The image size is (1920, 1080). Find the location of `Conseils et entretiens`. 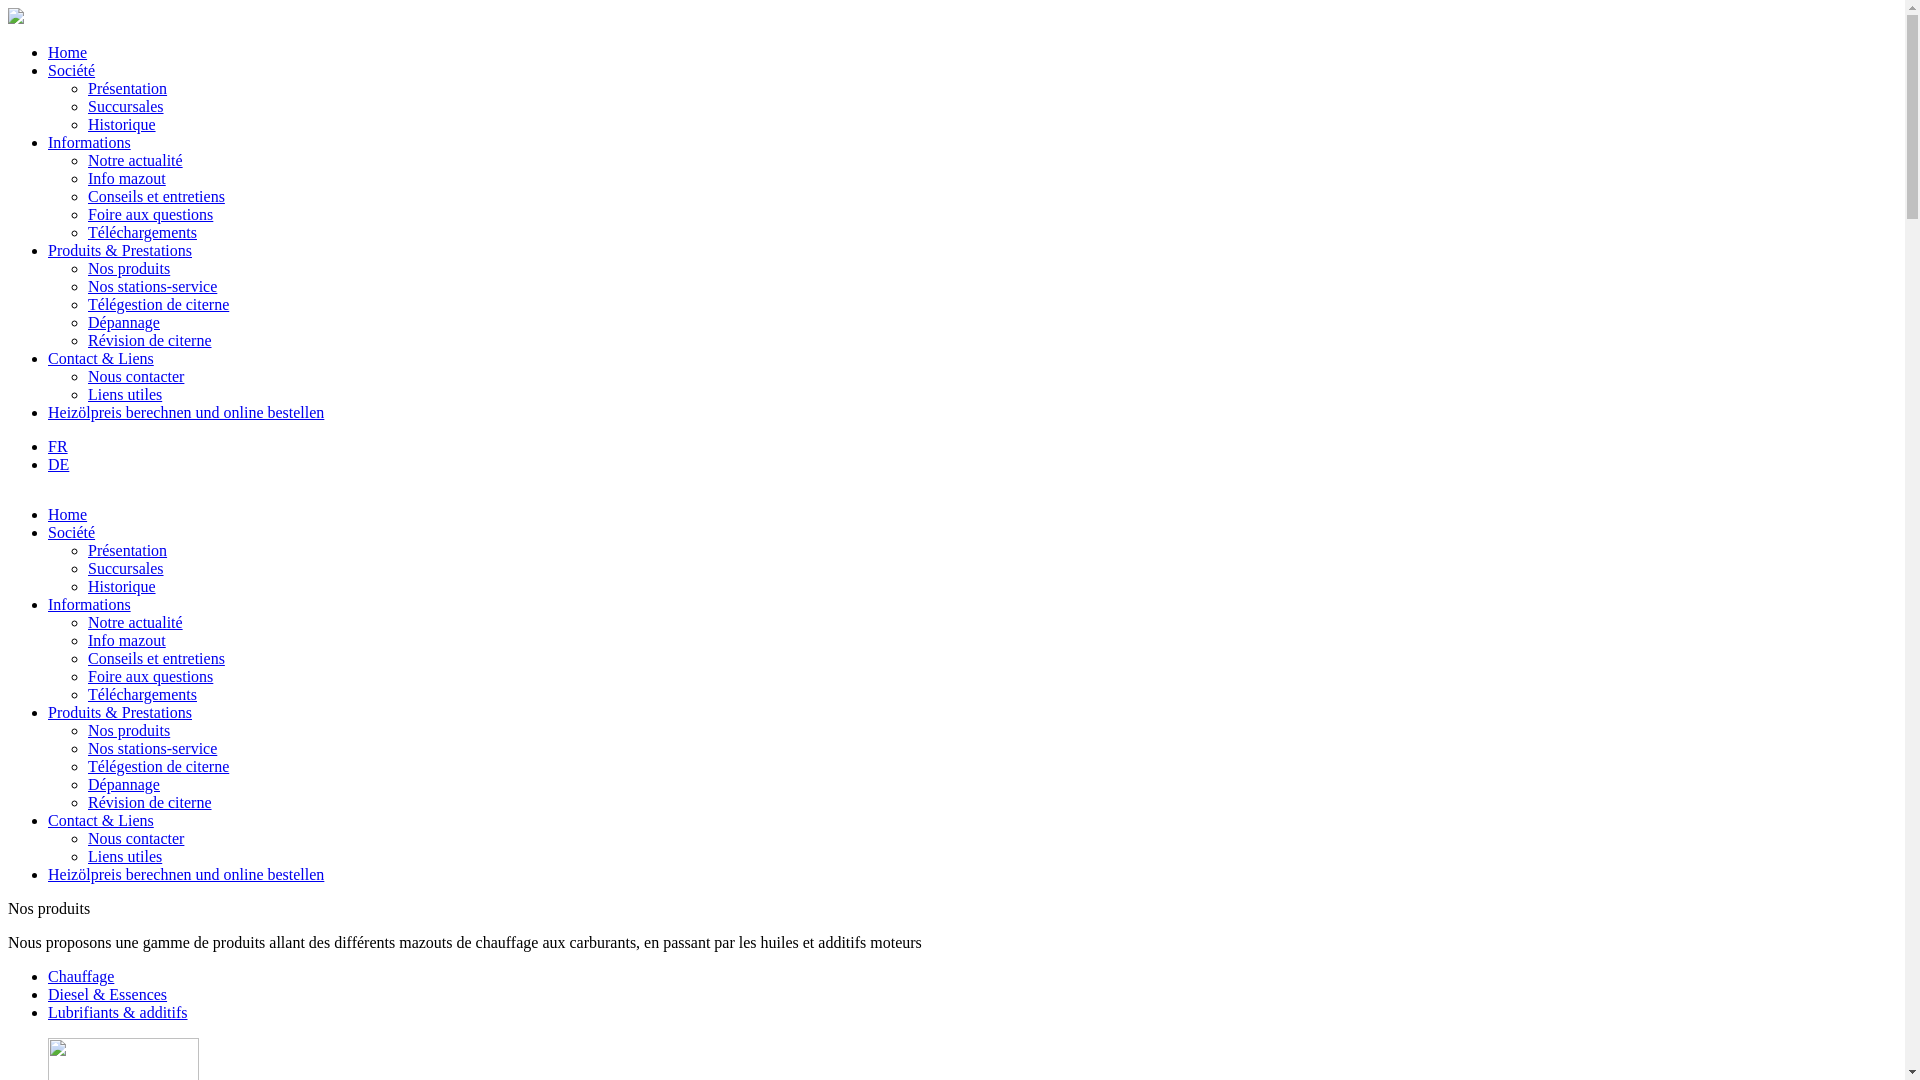

Conseils et entretiens is located at coordinates (156, 196).